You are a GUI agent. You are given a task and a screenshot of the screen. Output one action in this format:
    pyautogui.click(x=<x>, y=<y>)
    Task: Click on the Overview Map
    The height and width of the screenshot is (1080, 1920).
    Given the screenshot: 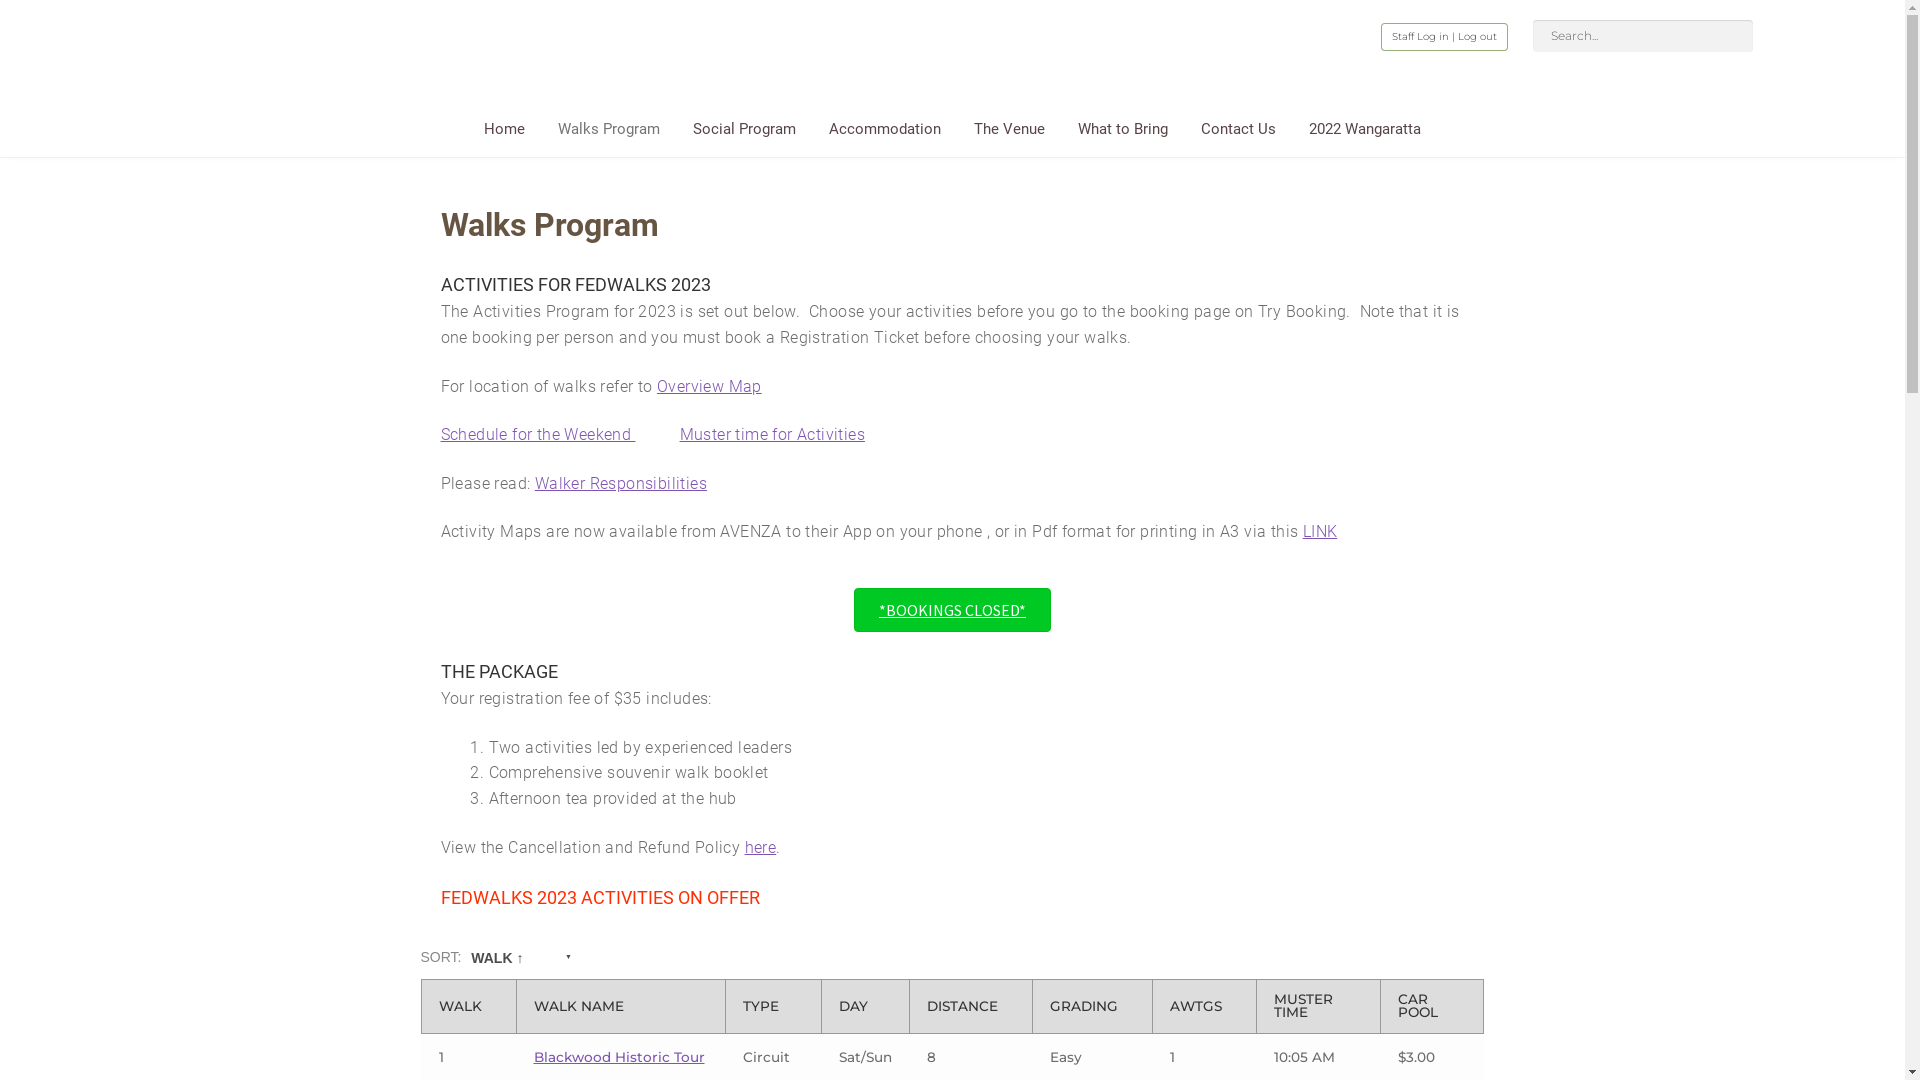 What is the action you would take?
    pyautogui.click(x=710, y=386)
    